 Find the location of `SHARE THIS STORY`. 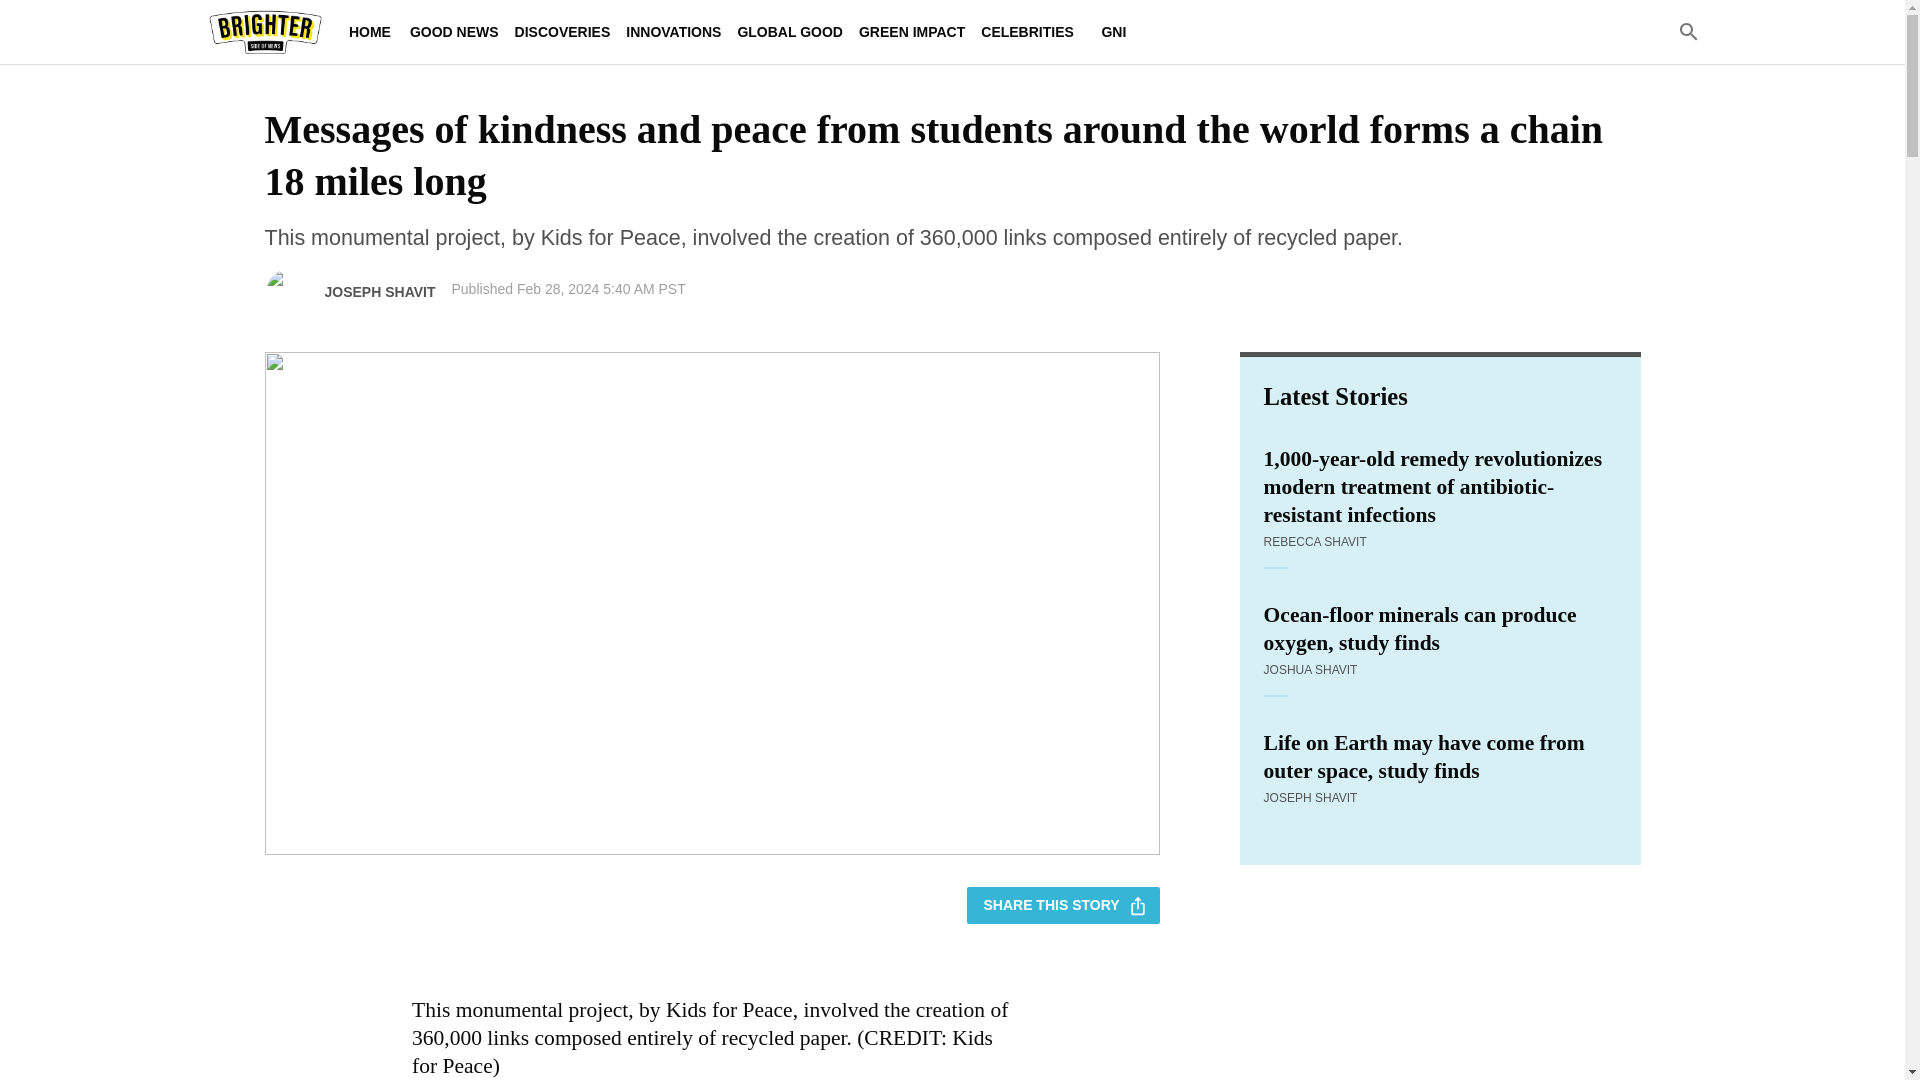

SHARE THIS STORY is located at coordinates (1063, 905).